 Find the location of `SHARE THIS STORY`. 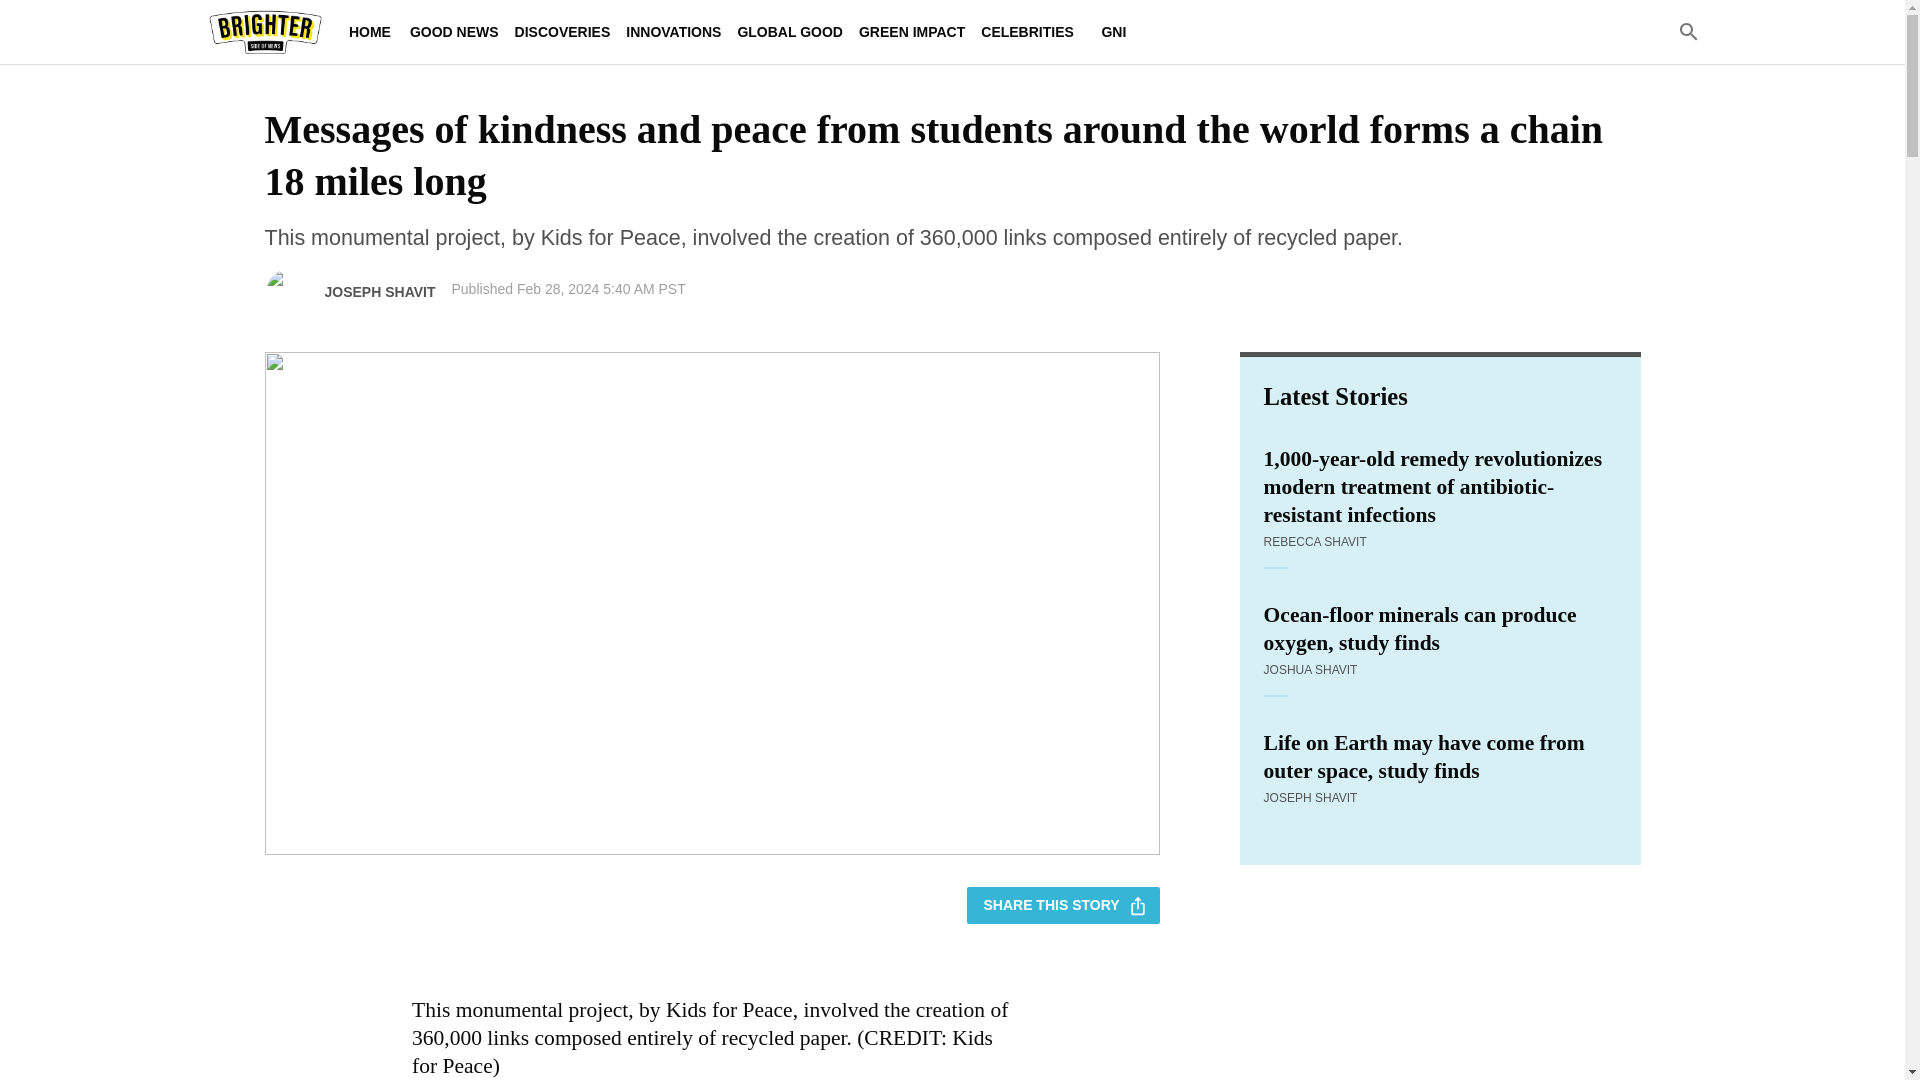

SHARE THIS STORY is located at coordinates (1063, 905).